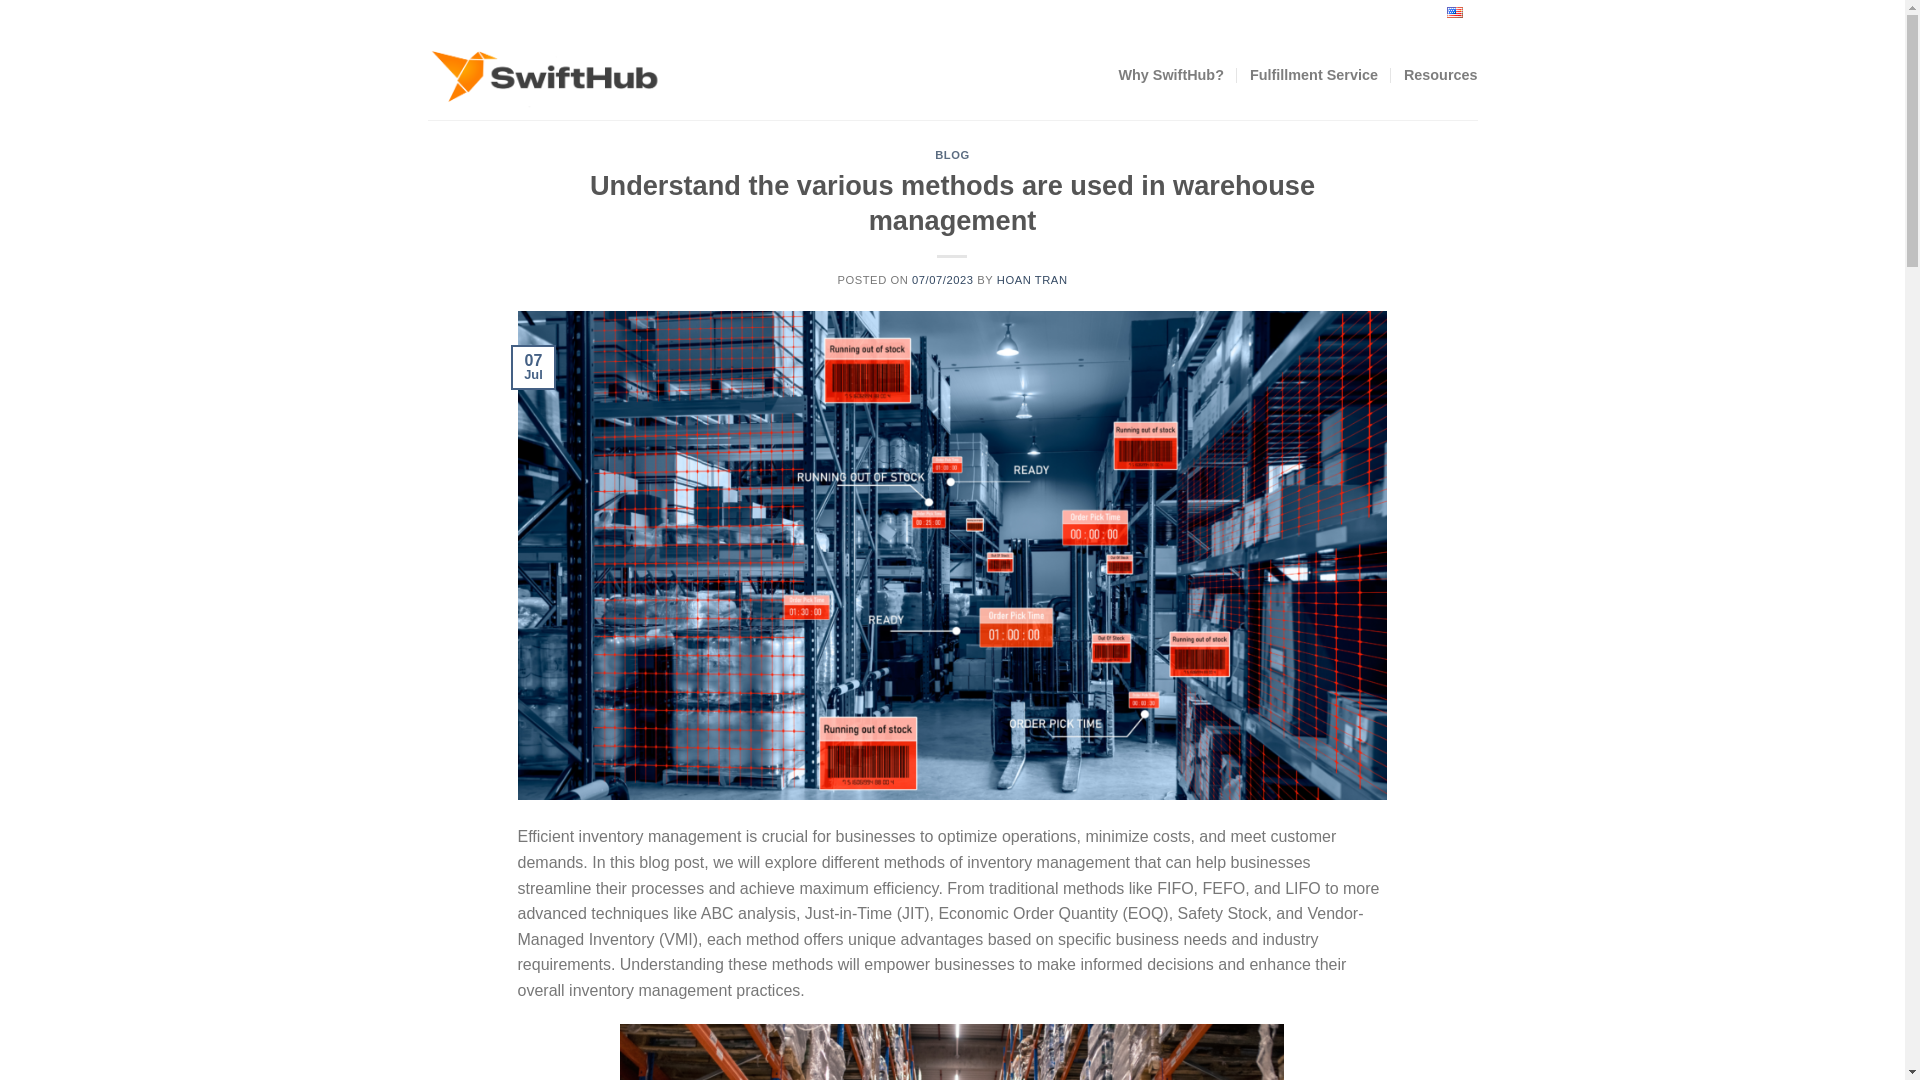 The width and height of the screenshot is (1920, 1080). What do you see at coordinates (1440, 74) in the screenshot?
I see `Resources` at bounding box center [1440, 74].